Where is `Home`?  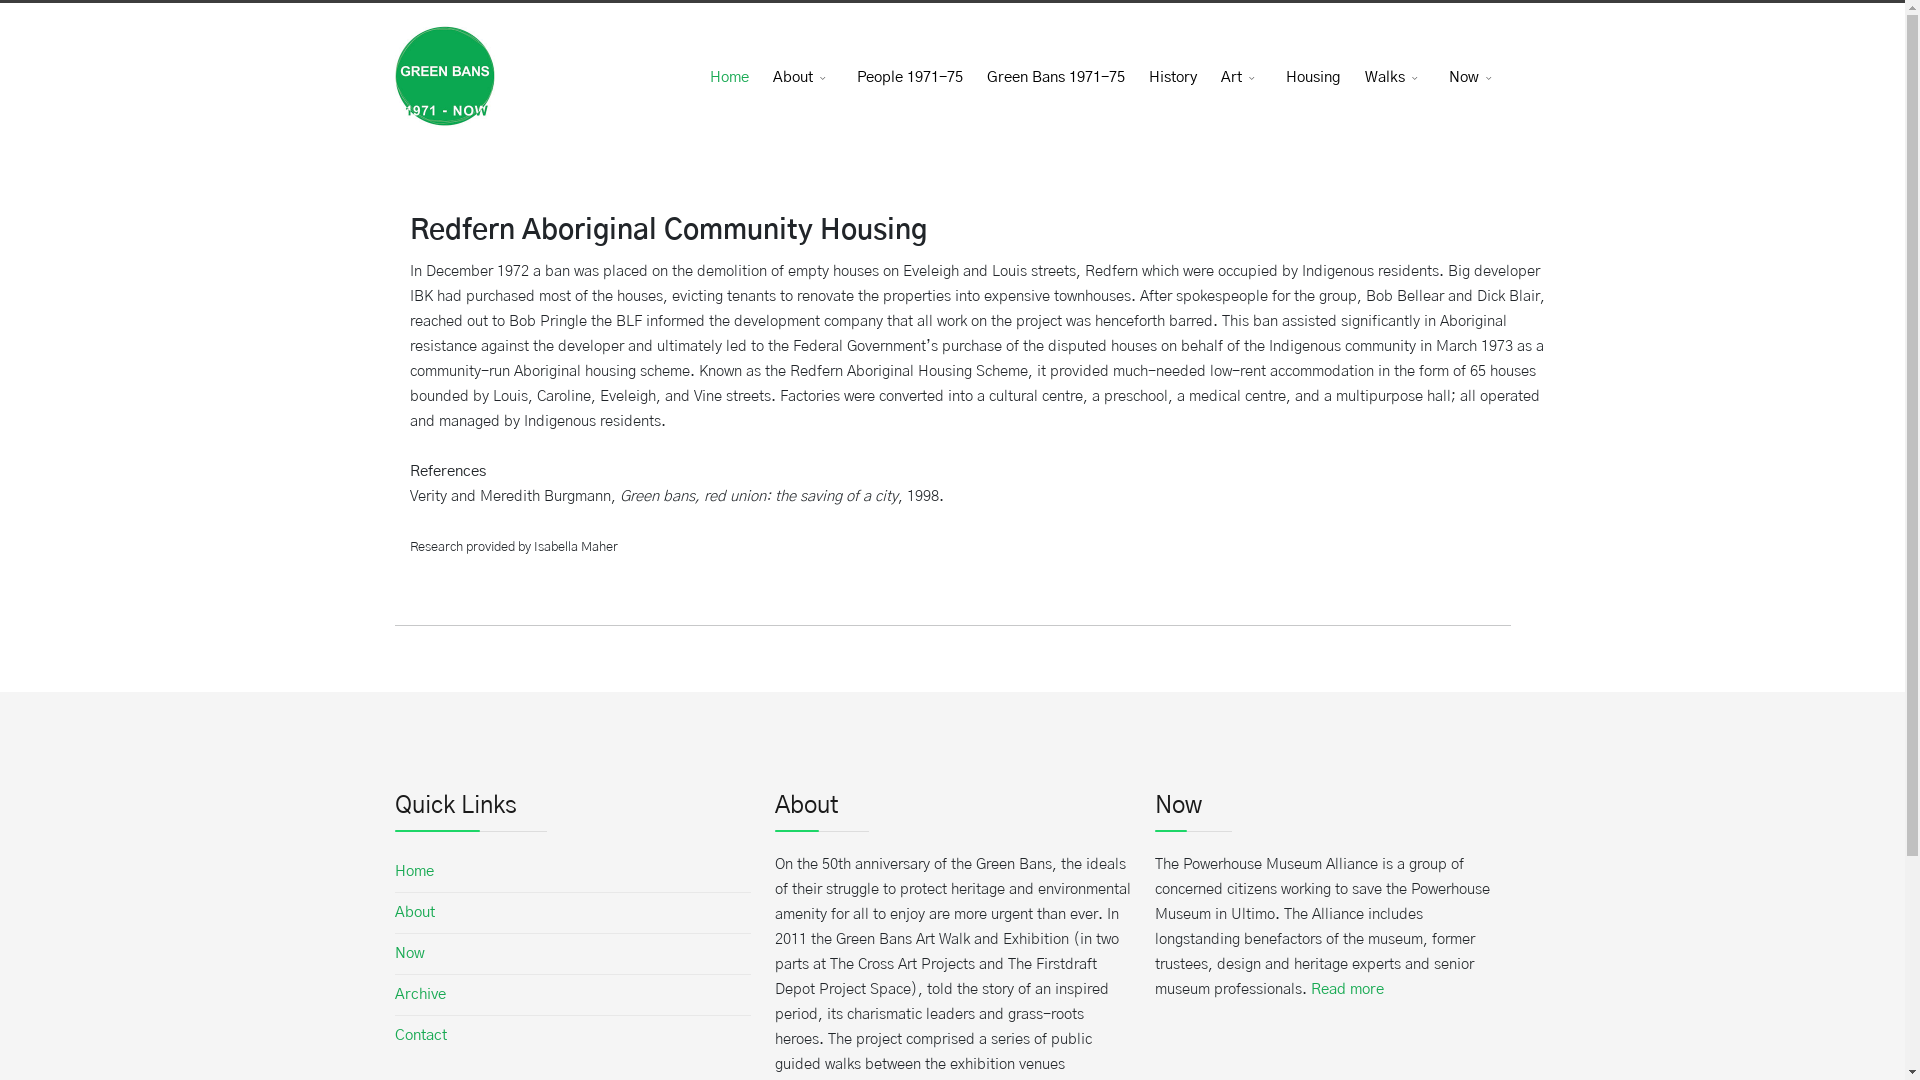 Home is located at coordinates (572, 872).